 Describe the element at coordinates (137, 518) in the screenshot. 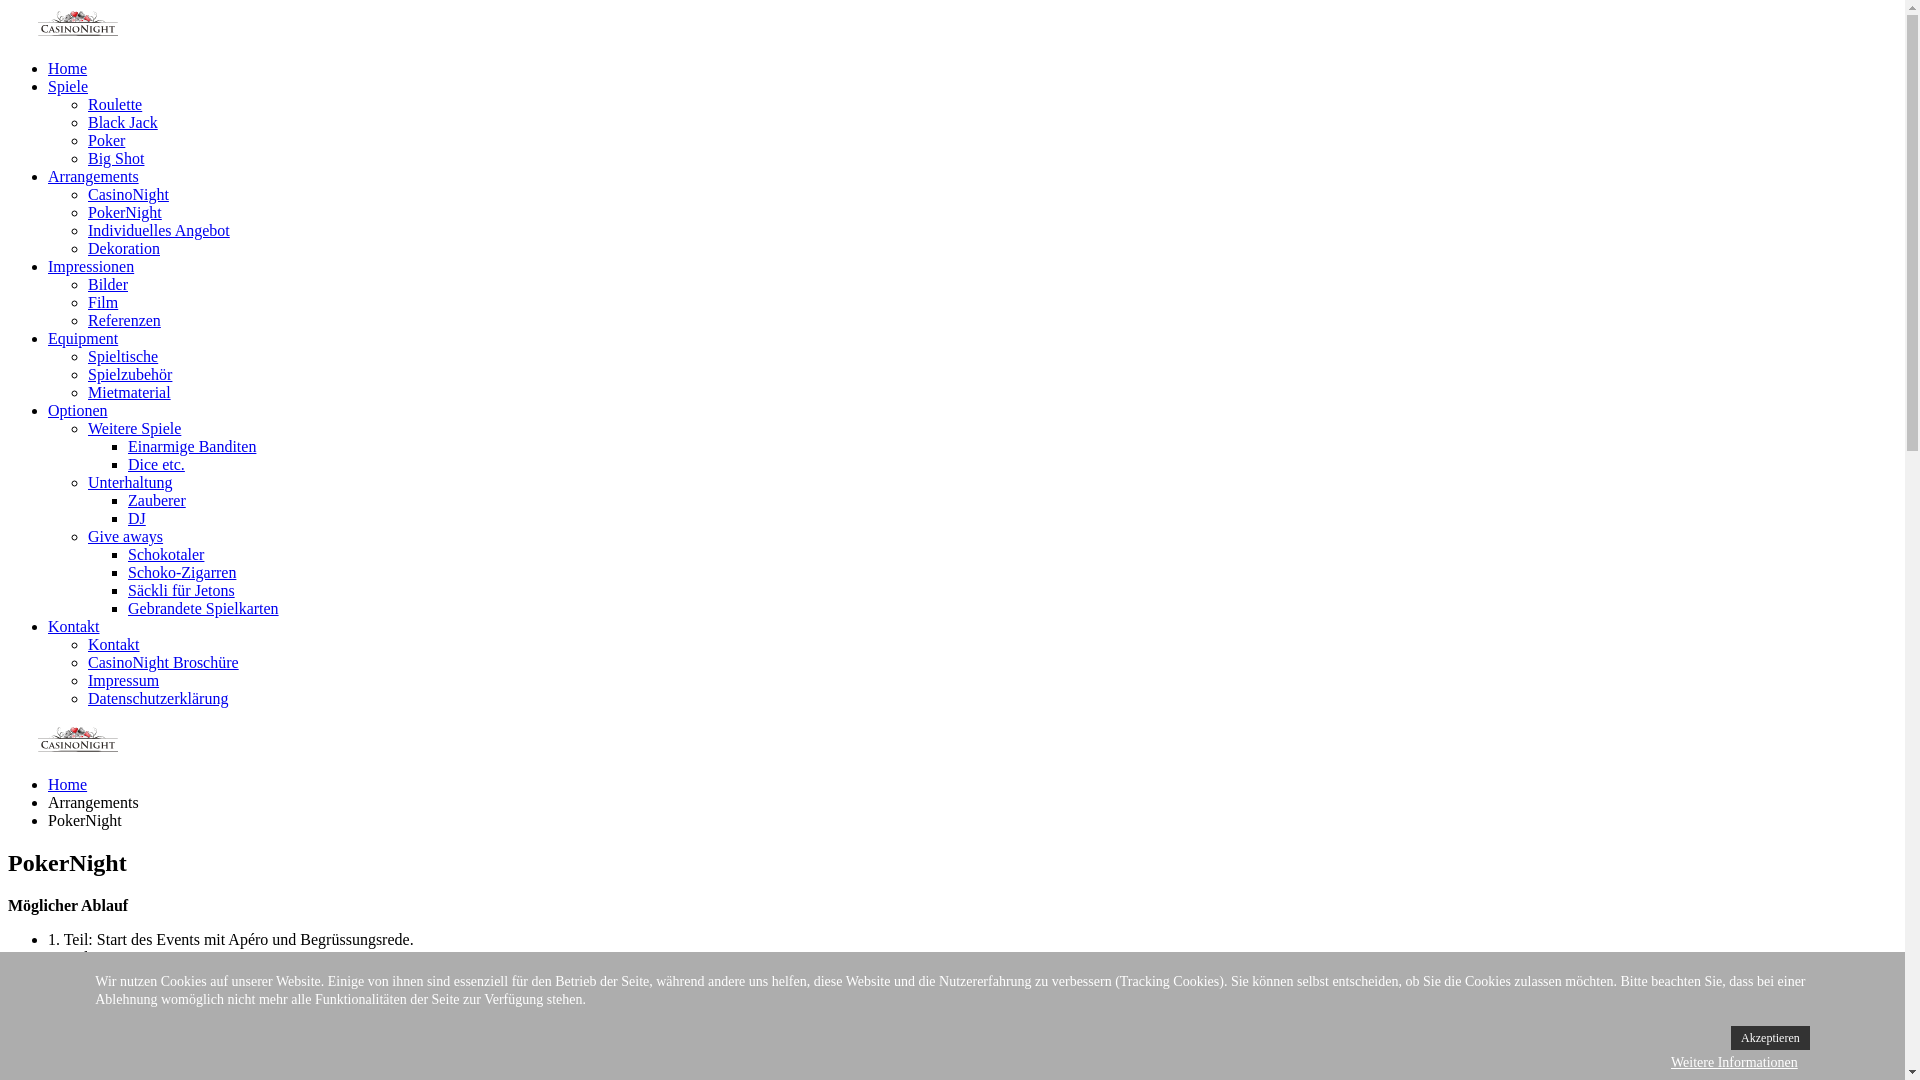

I see `DJ` at that location.